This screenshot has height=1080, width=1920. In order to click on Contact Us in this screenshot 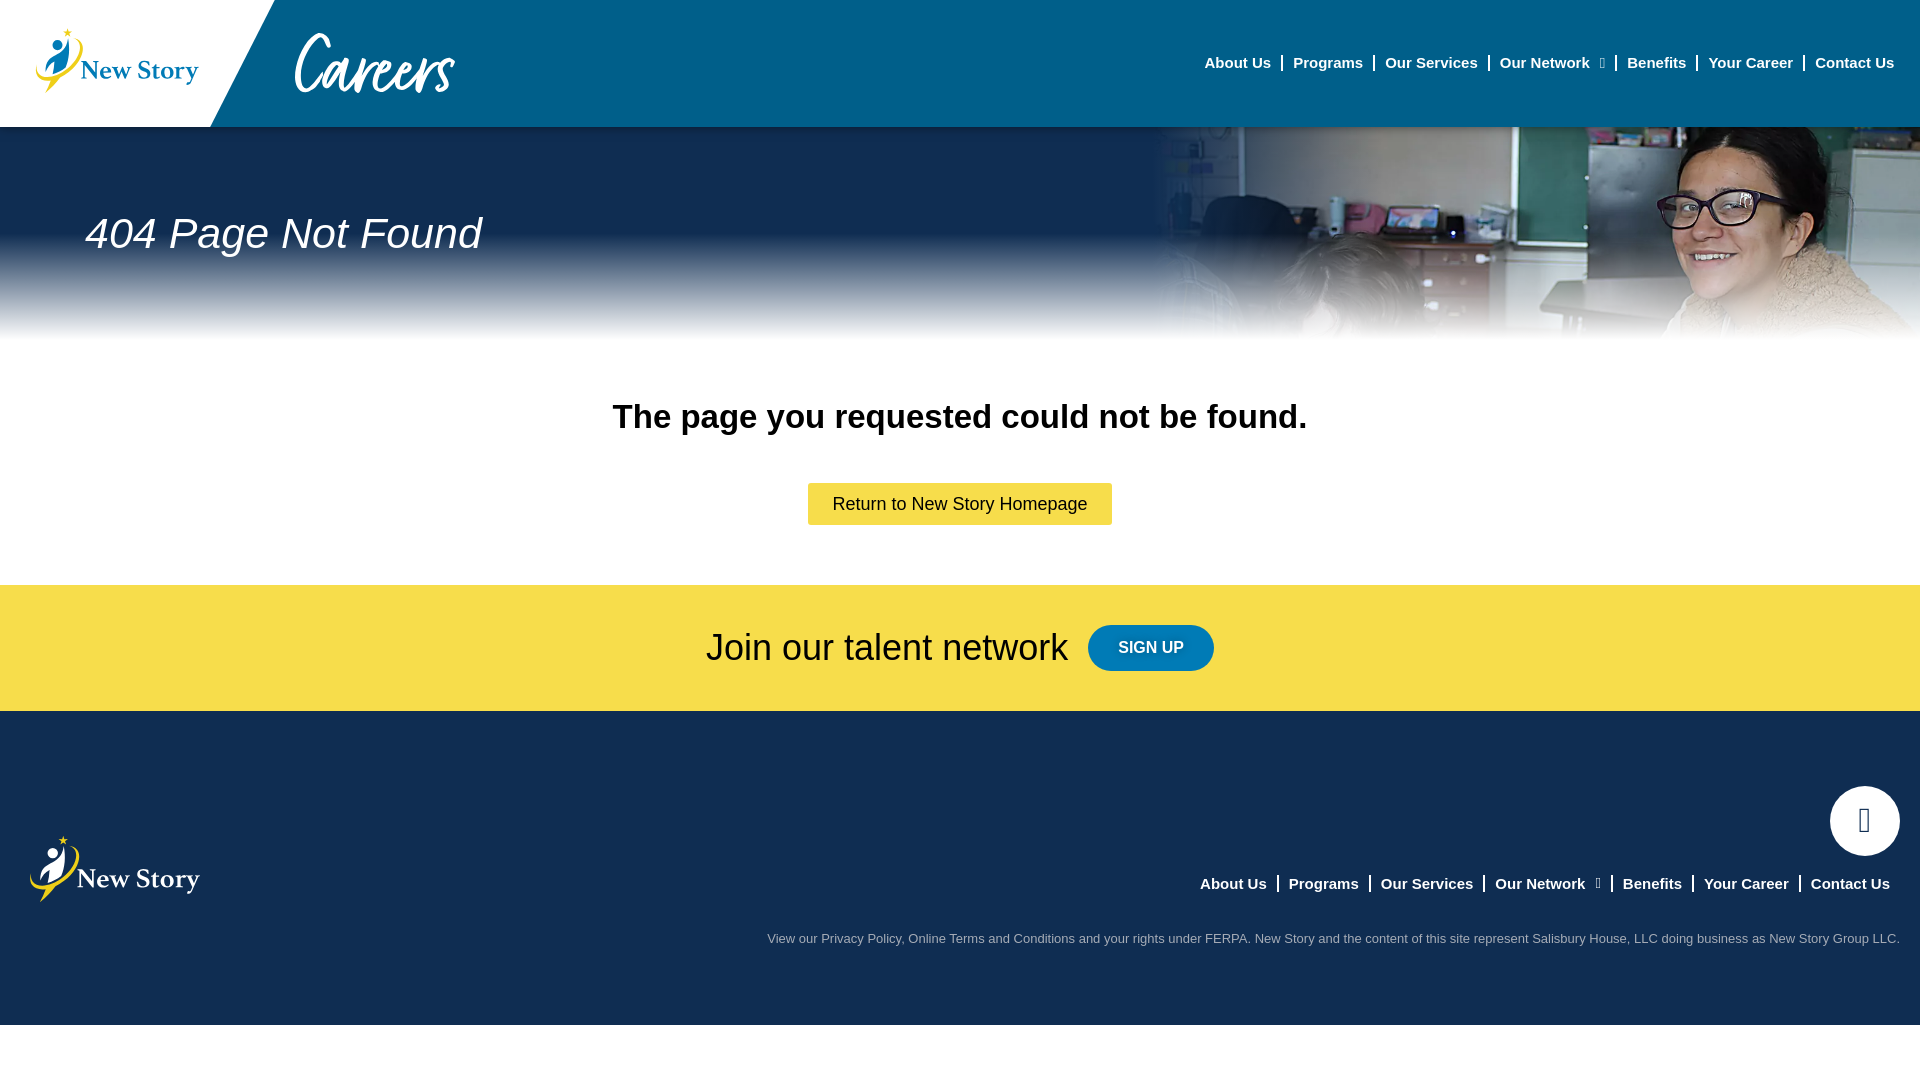, I will do `click(1854, 62)`.